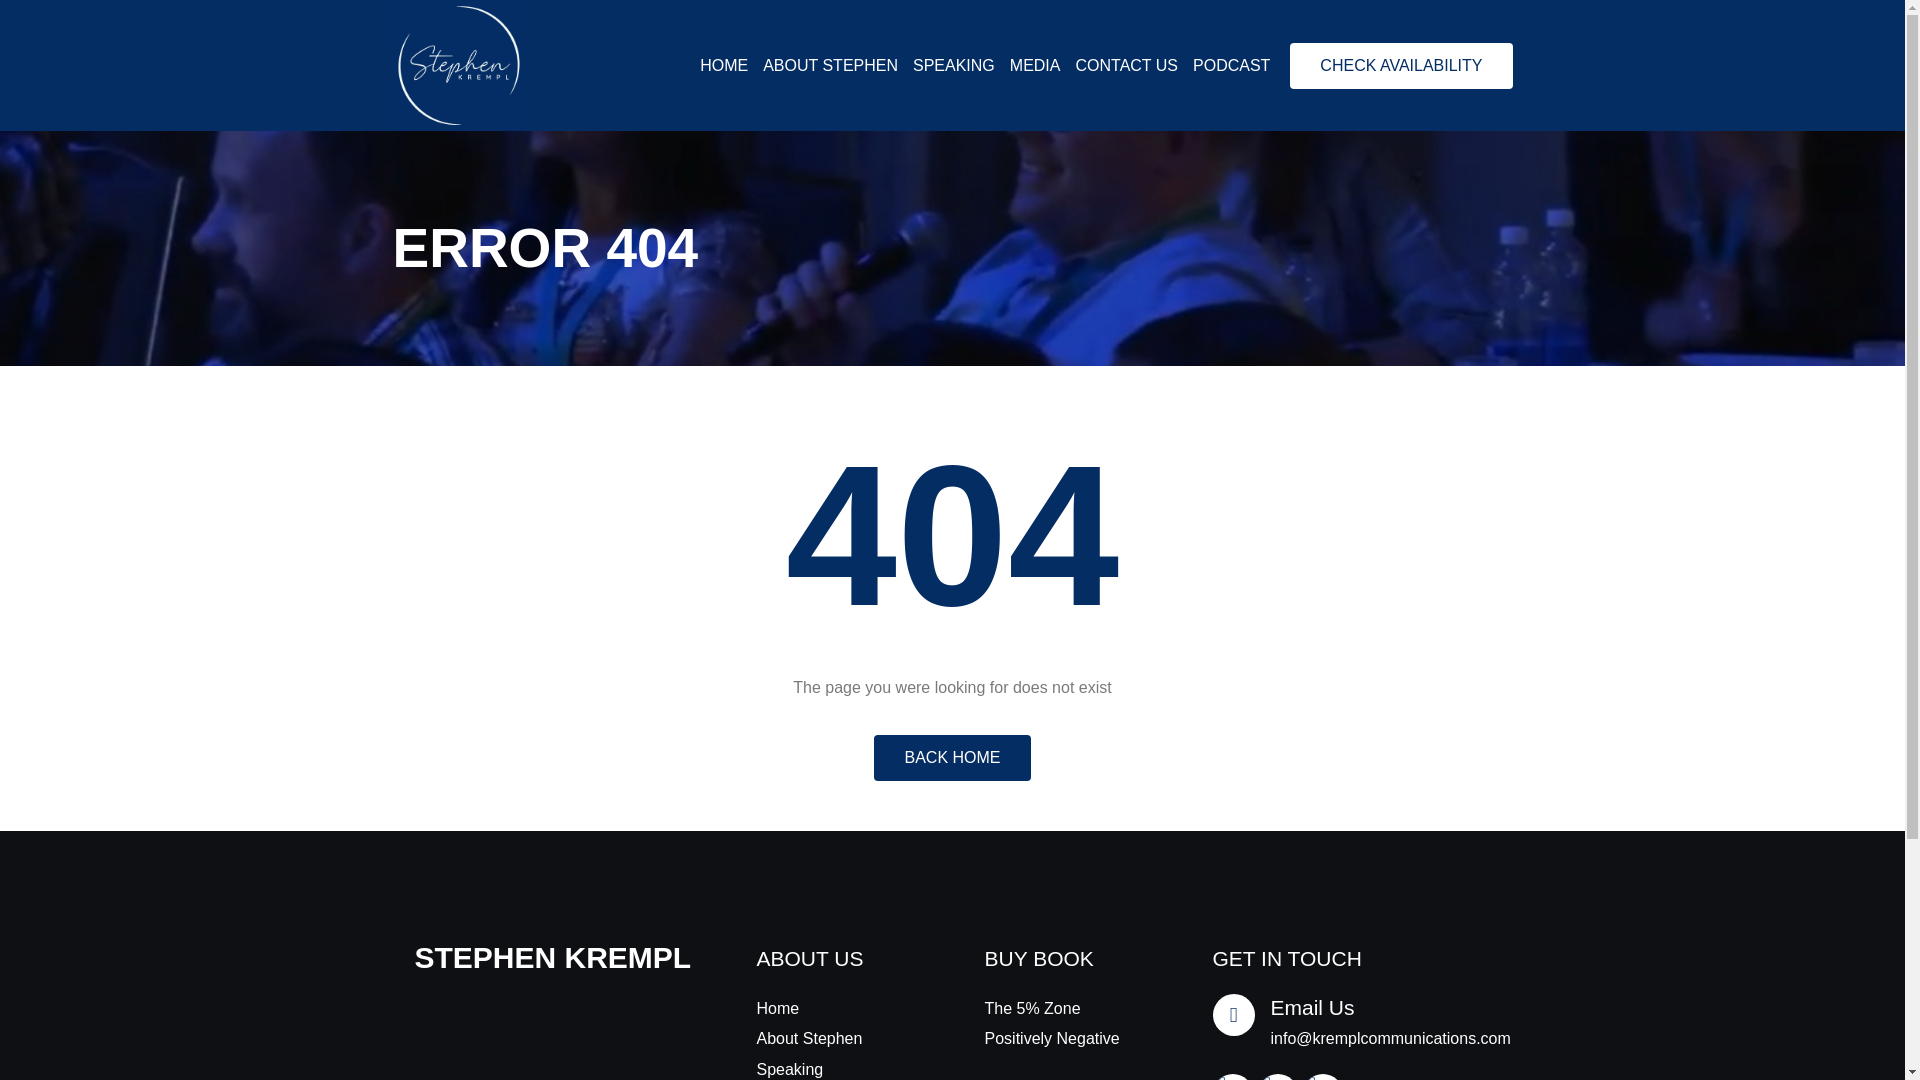 The width and height of the screenshot is (1920, 1080). What do you see at coordinates (954, 66) in the screenshot?
I see `SPEAKING` at bounding box center [954, 66].